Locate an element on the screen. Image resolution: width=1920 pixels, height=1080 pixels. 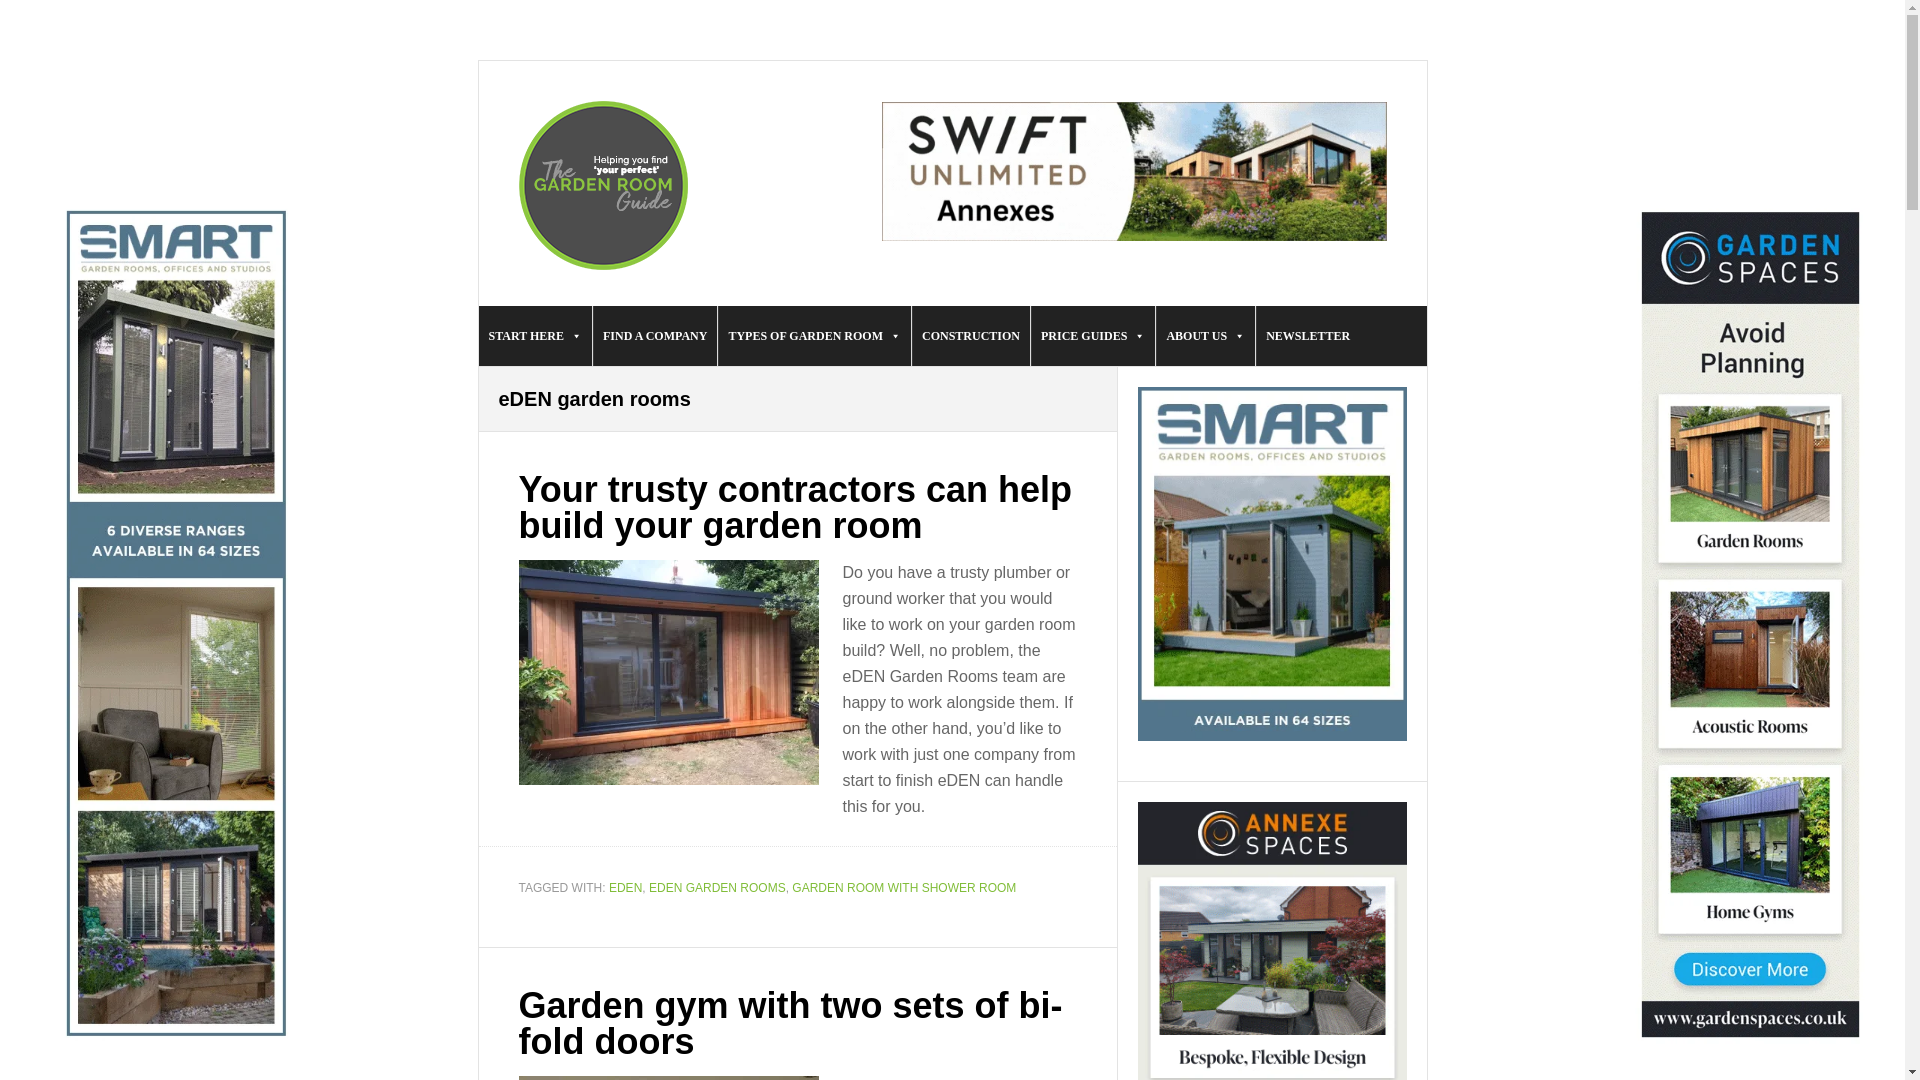
2021 TGRG Logo is located at coordinates (602, 186).